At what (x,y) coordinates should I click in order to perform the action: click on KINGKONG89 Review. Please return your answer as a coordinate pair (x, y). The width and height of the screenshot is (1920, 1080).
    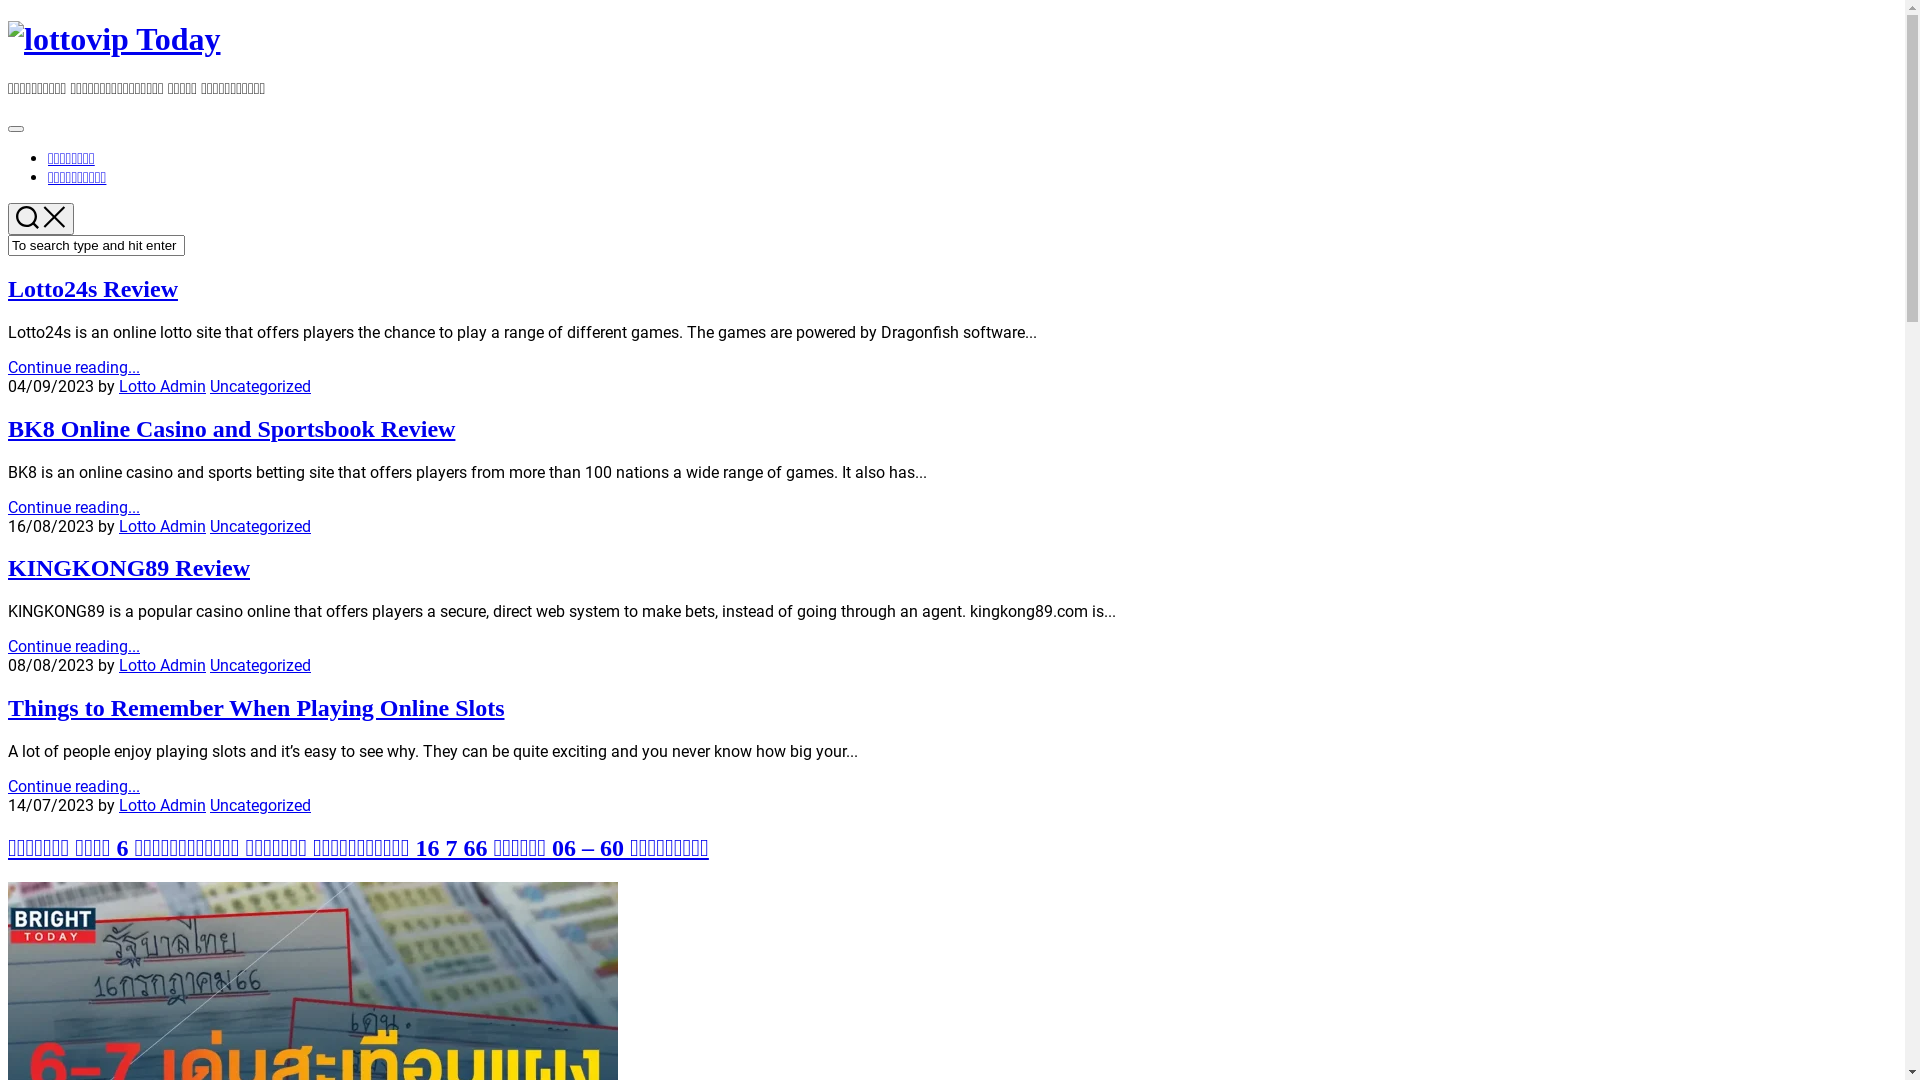
    Looking at the image, I should click on (129, 568).